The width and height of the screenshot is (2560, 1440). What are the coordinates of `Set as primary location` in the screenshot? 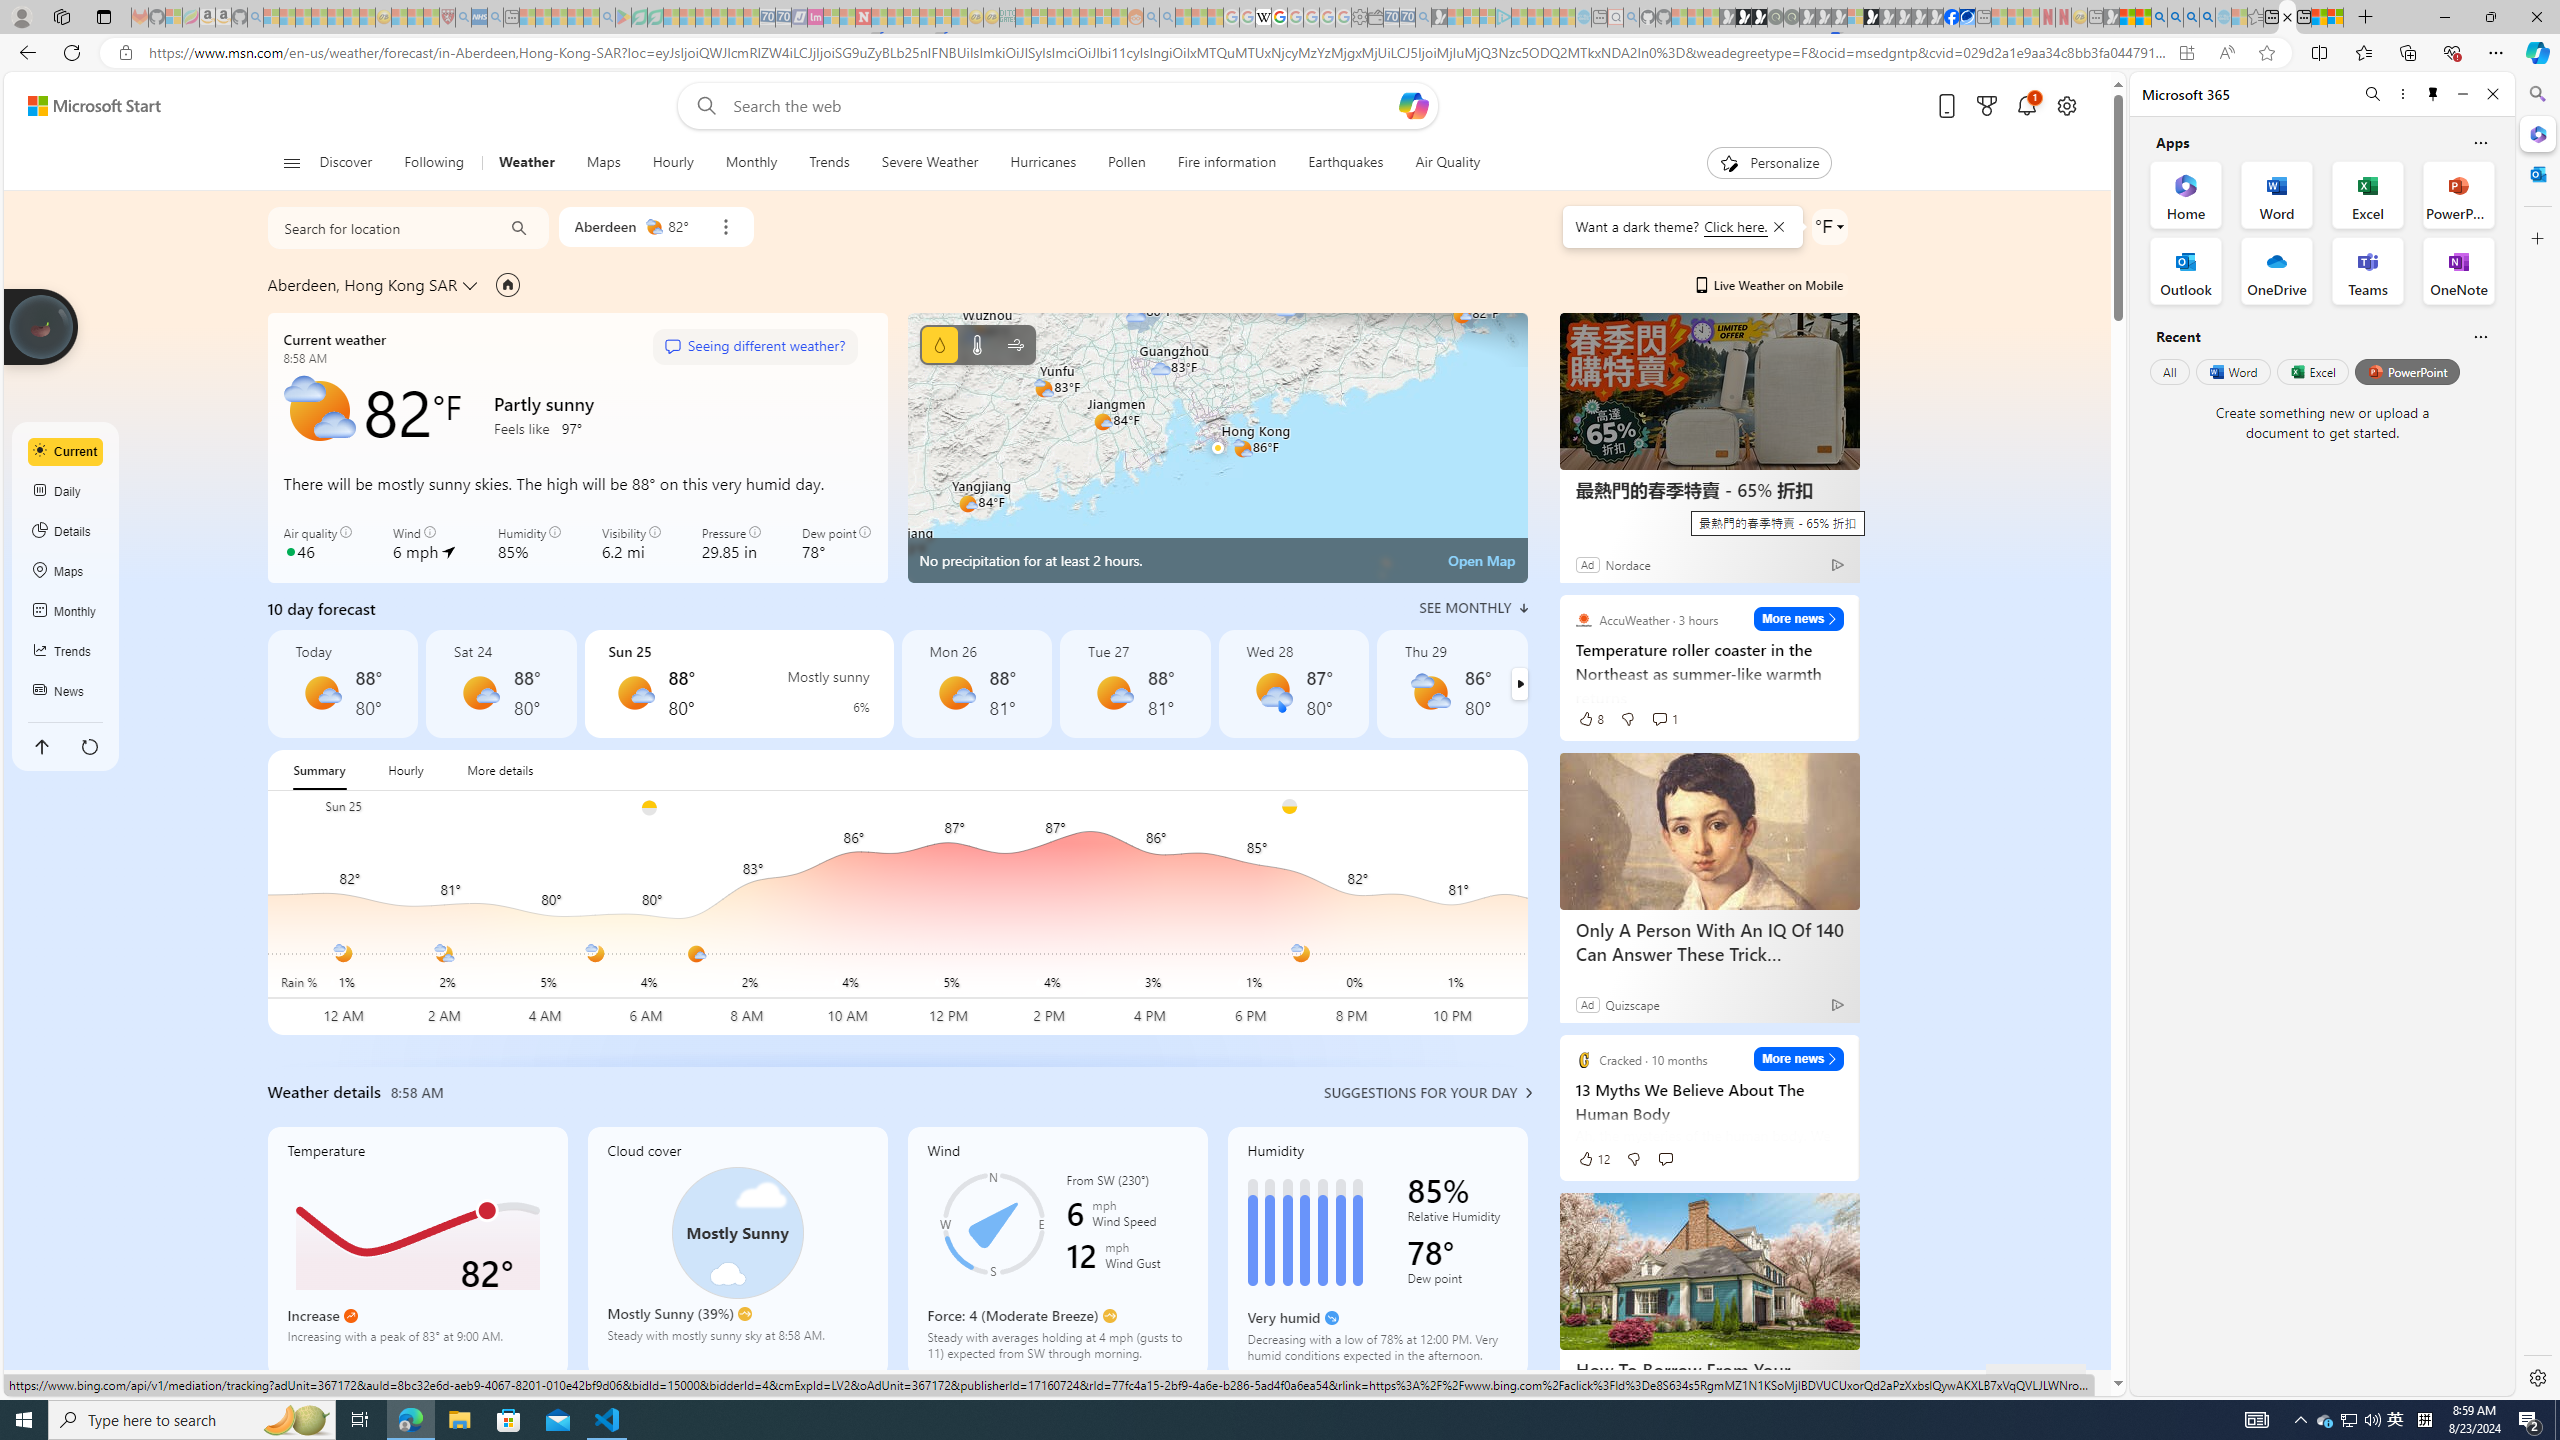 It's located at (509, 284).